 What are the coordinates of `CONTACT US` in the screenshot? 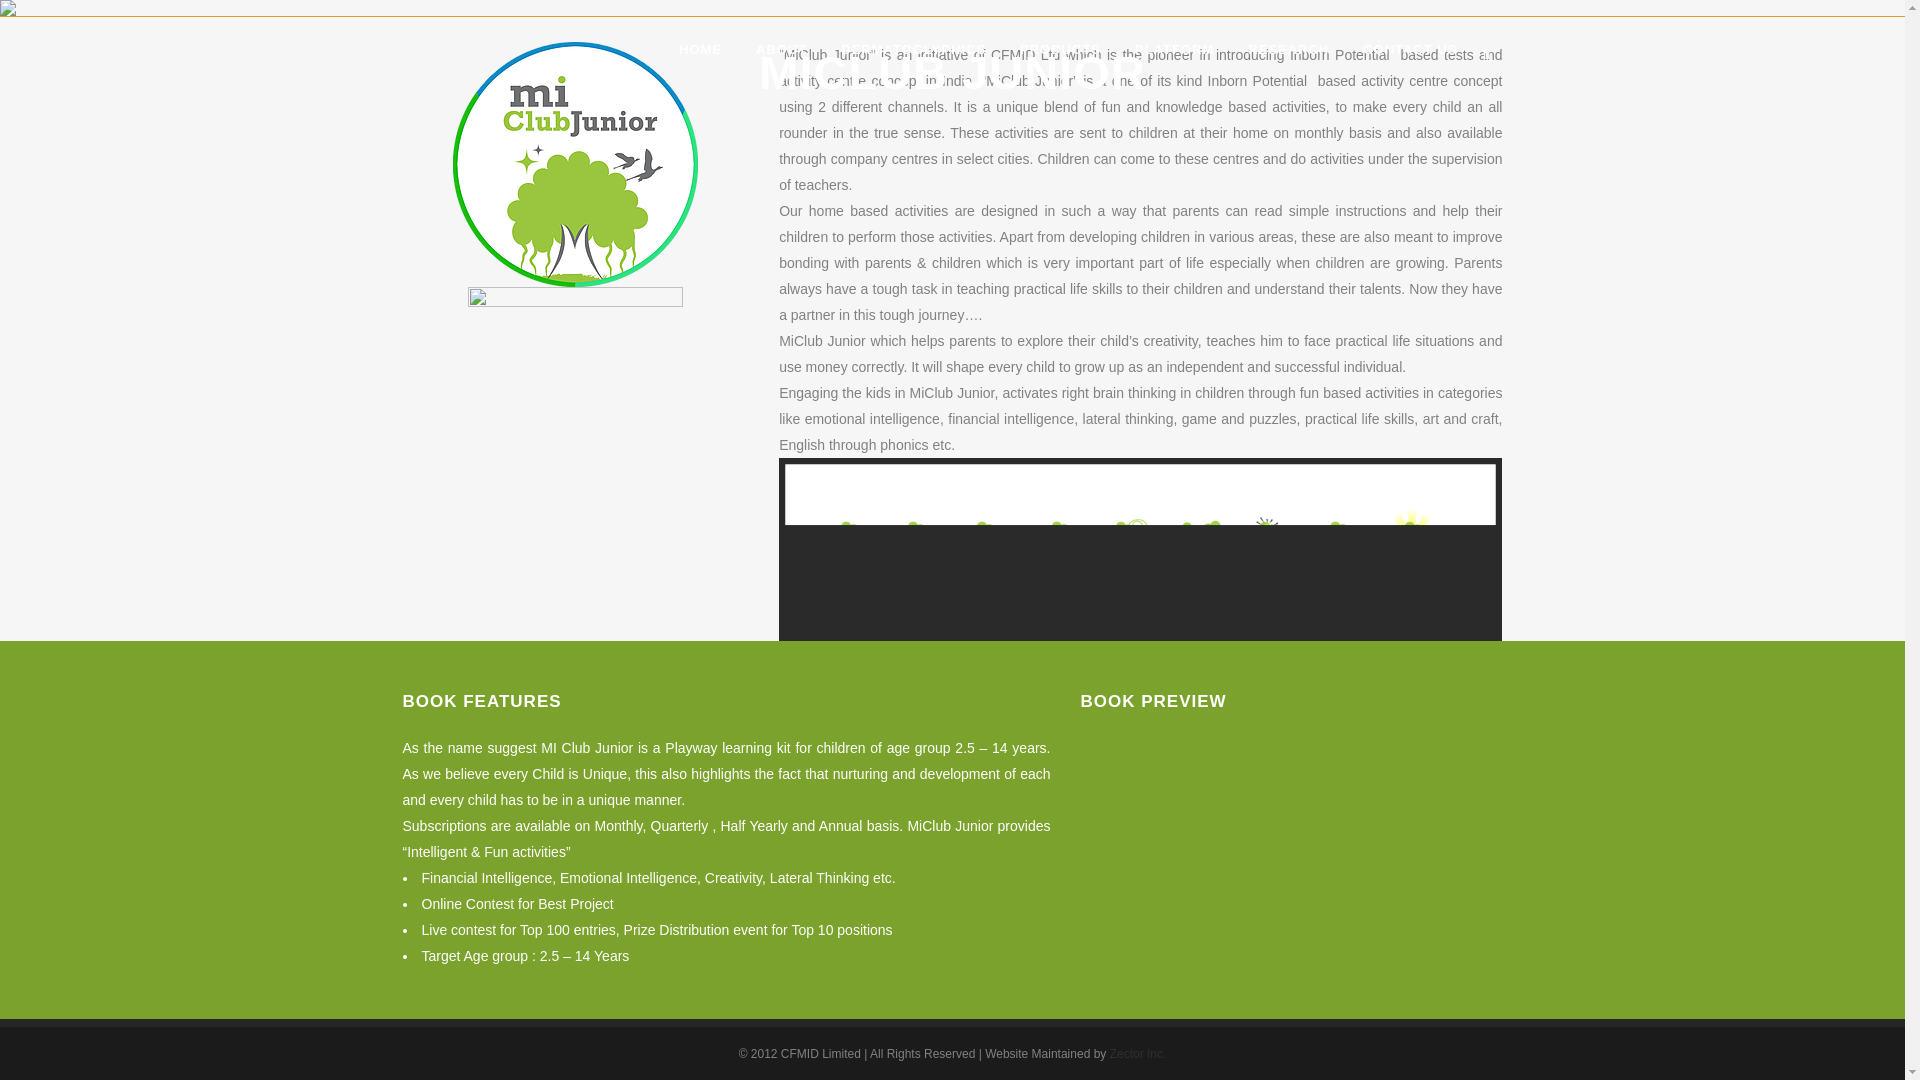 It's located at (1410, 50).